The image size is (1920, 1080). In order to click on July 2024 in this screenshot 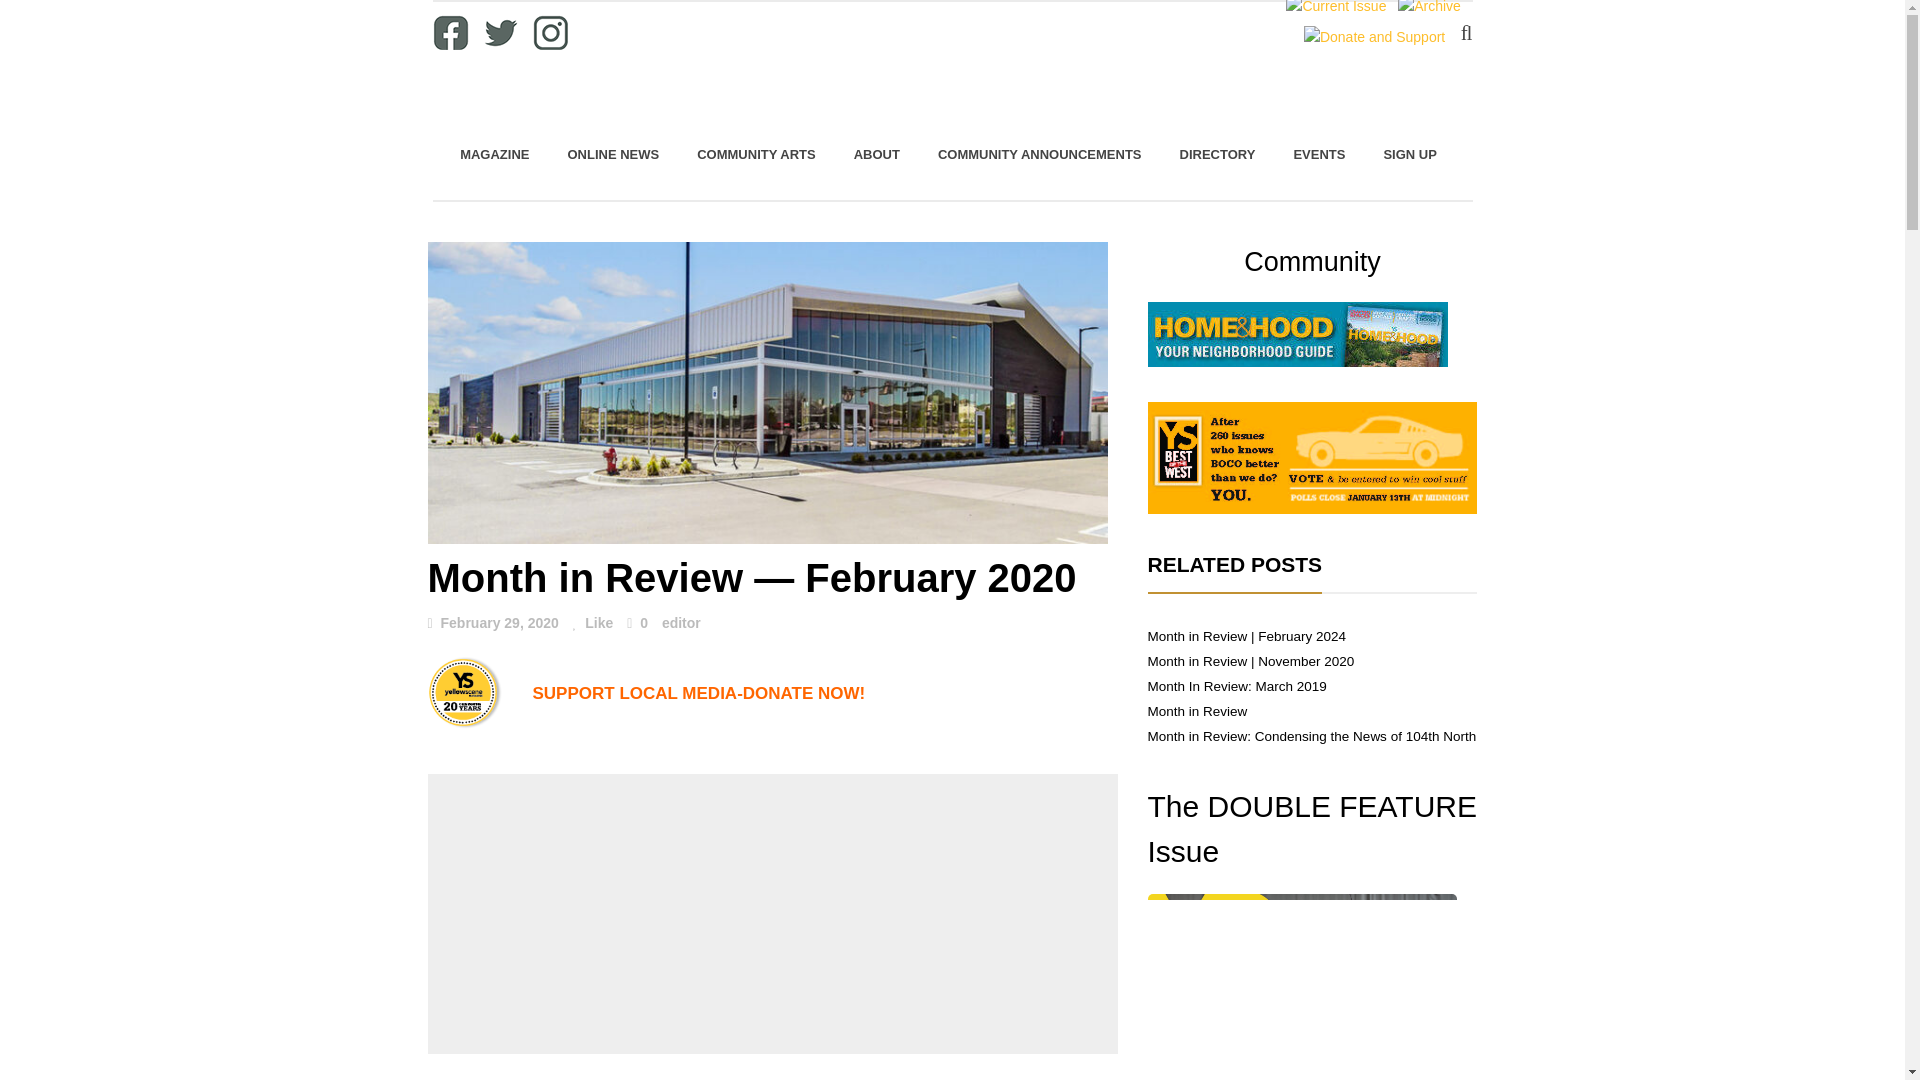, I will do `click(1302, 987)`.